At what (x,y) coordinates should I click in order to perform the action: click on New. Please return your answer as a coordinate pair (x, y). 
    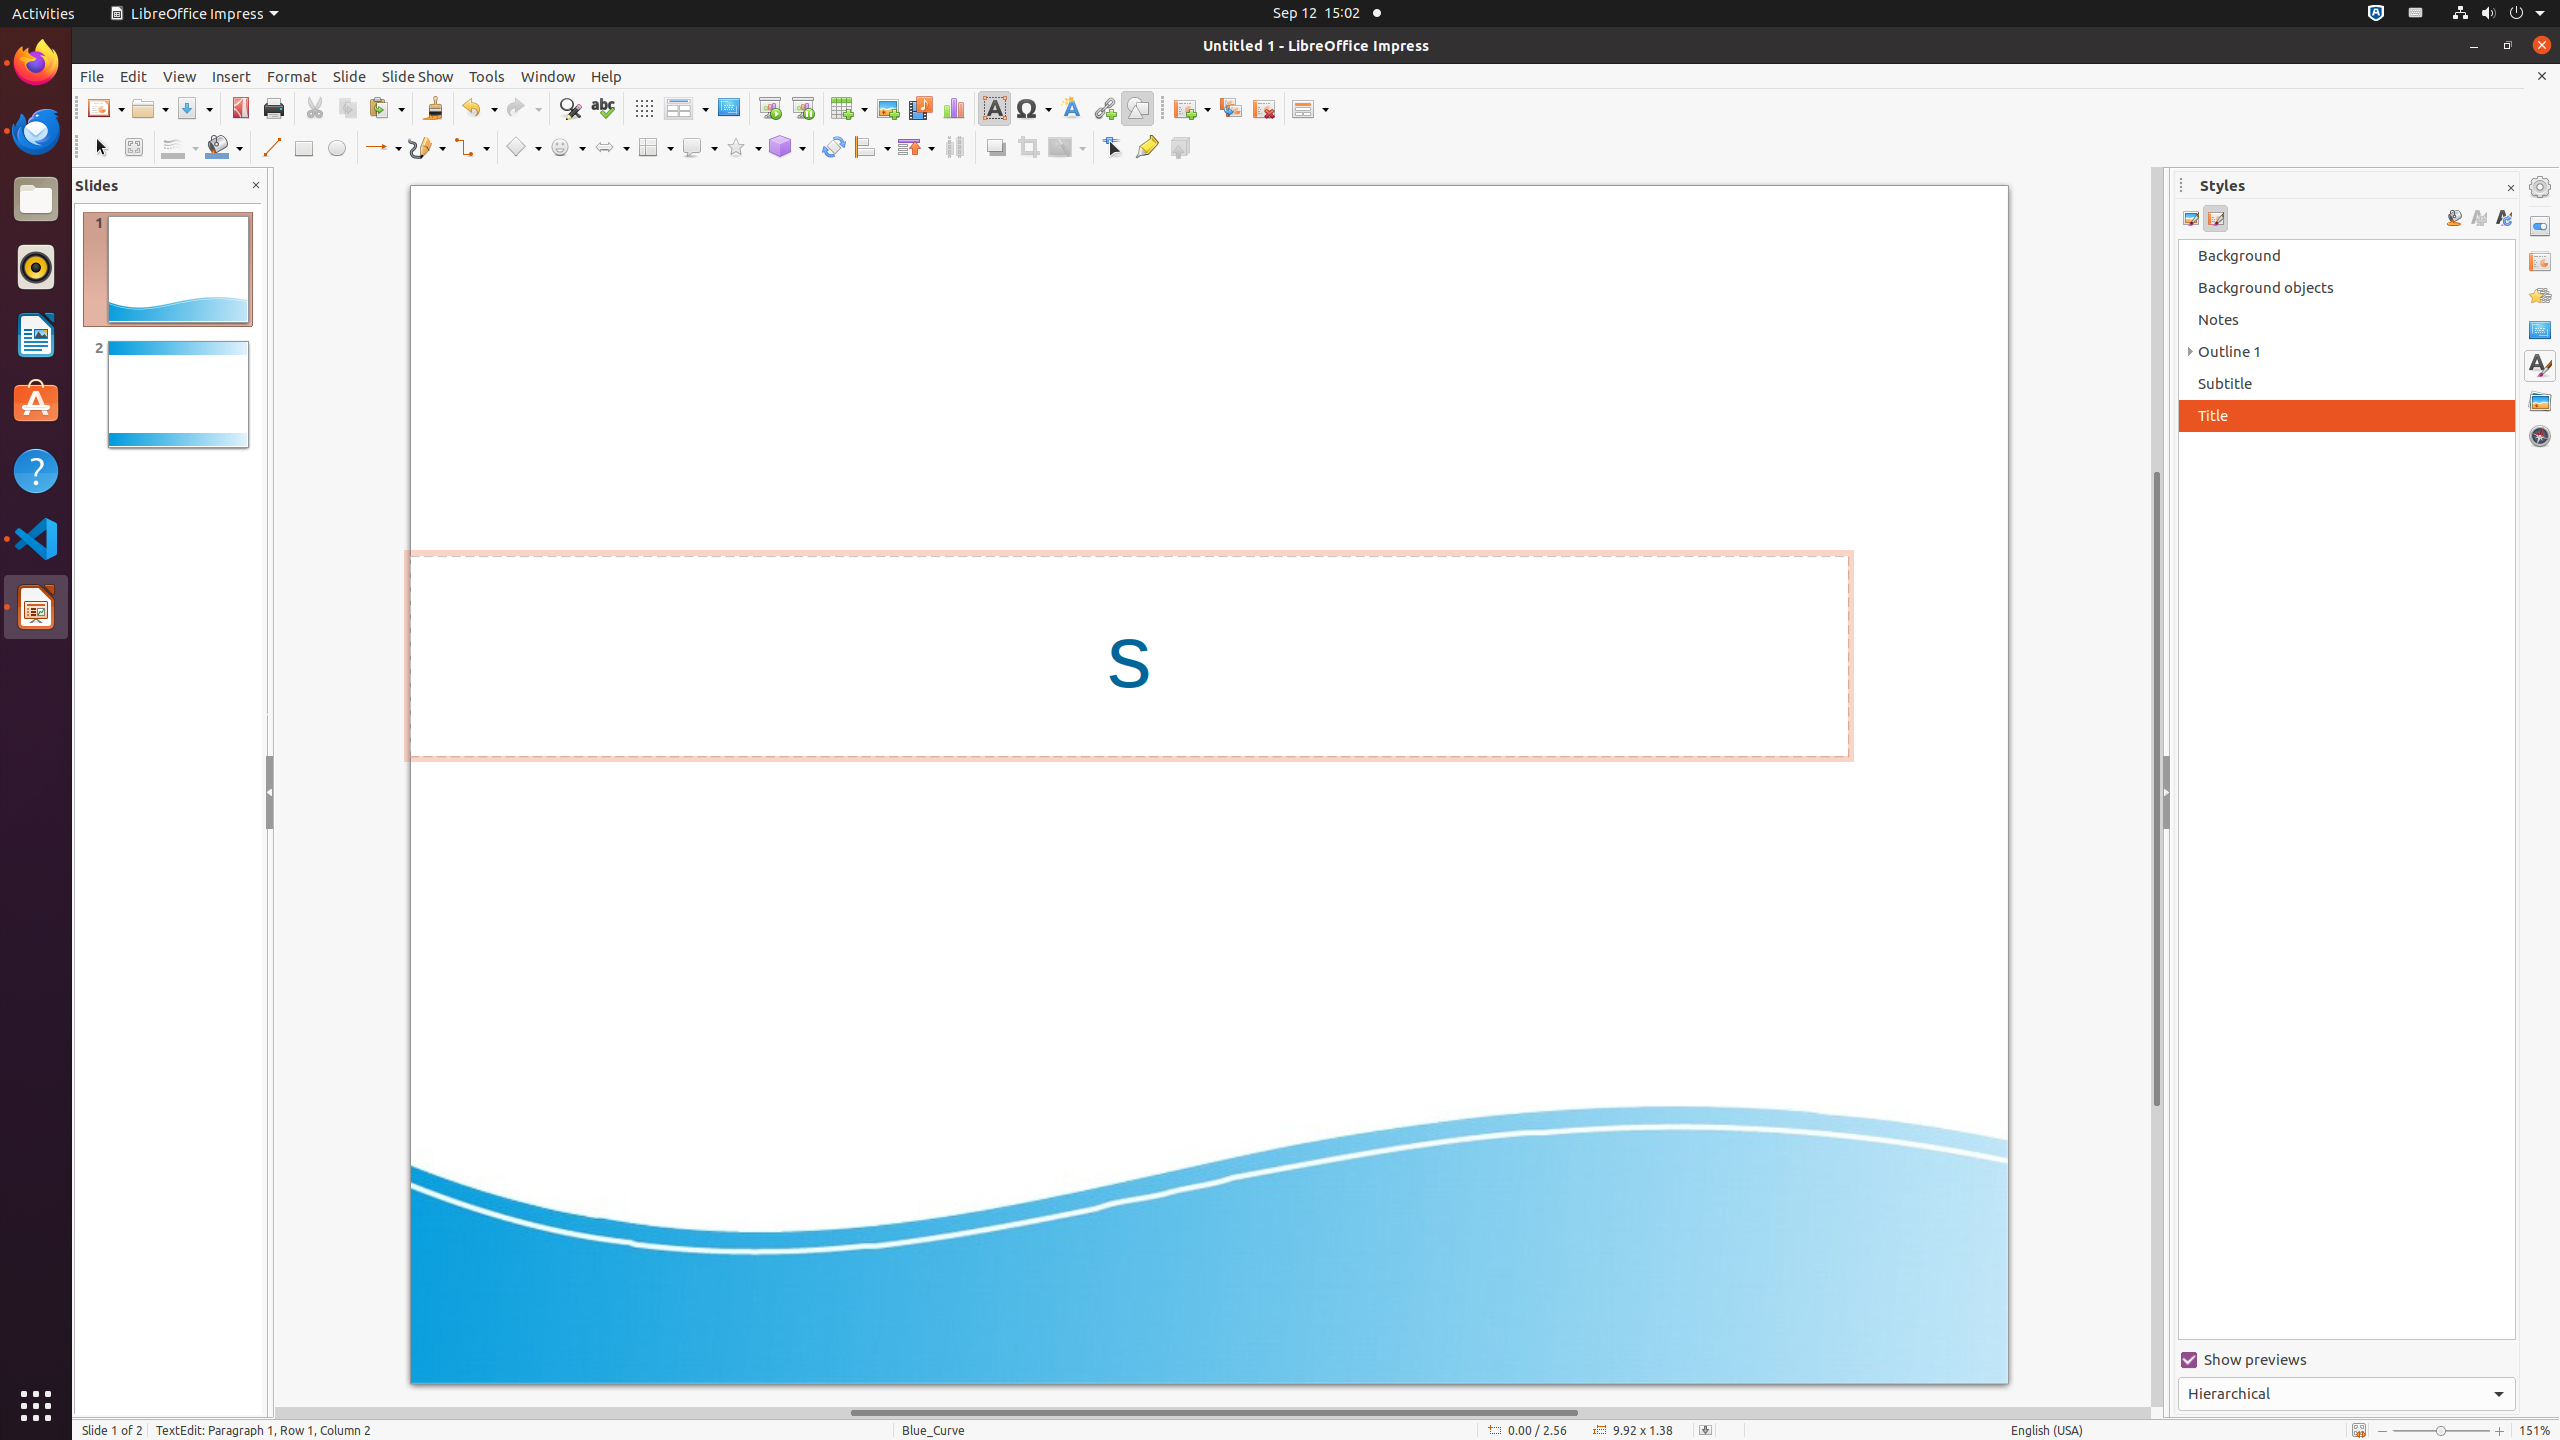
    Looking at the image, I should click on (106, 108).